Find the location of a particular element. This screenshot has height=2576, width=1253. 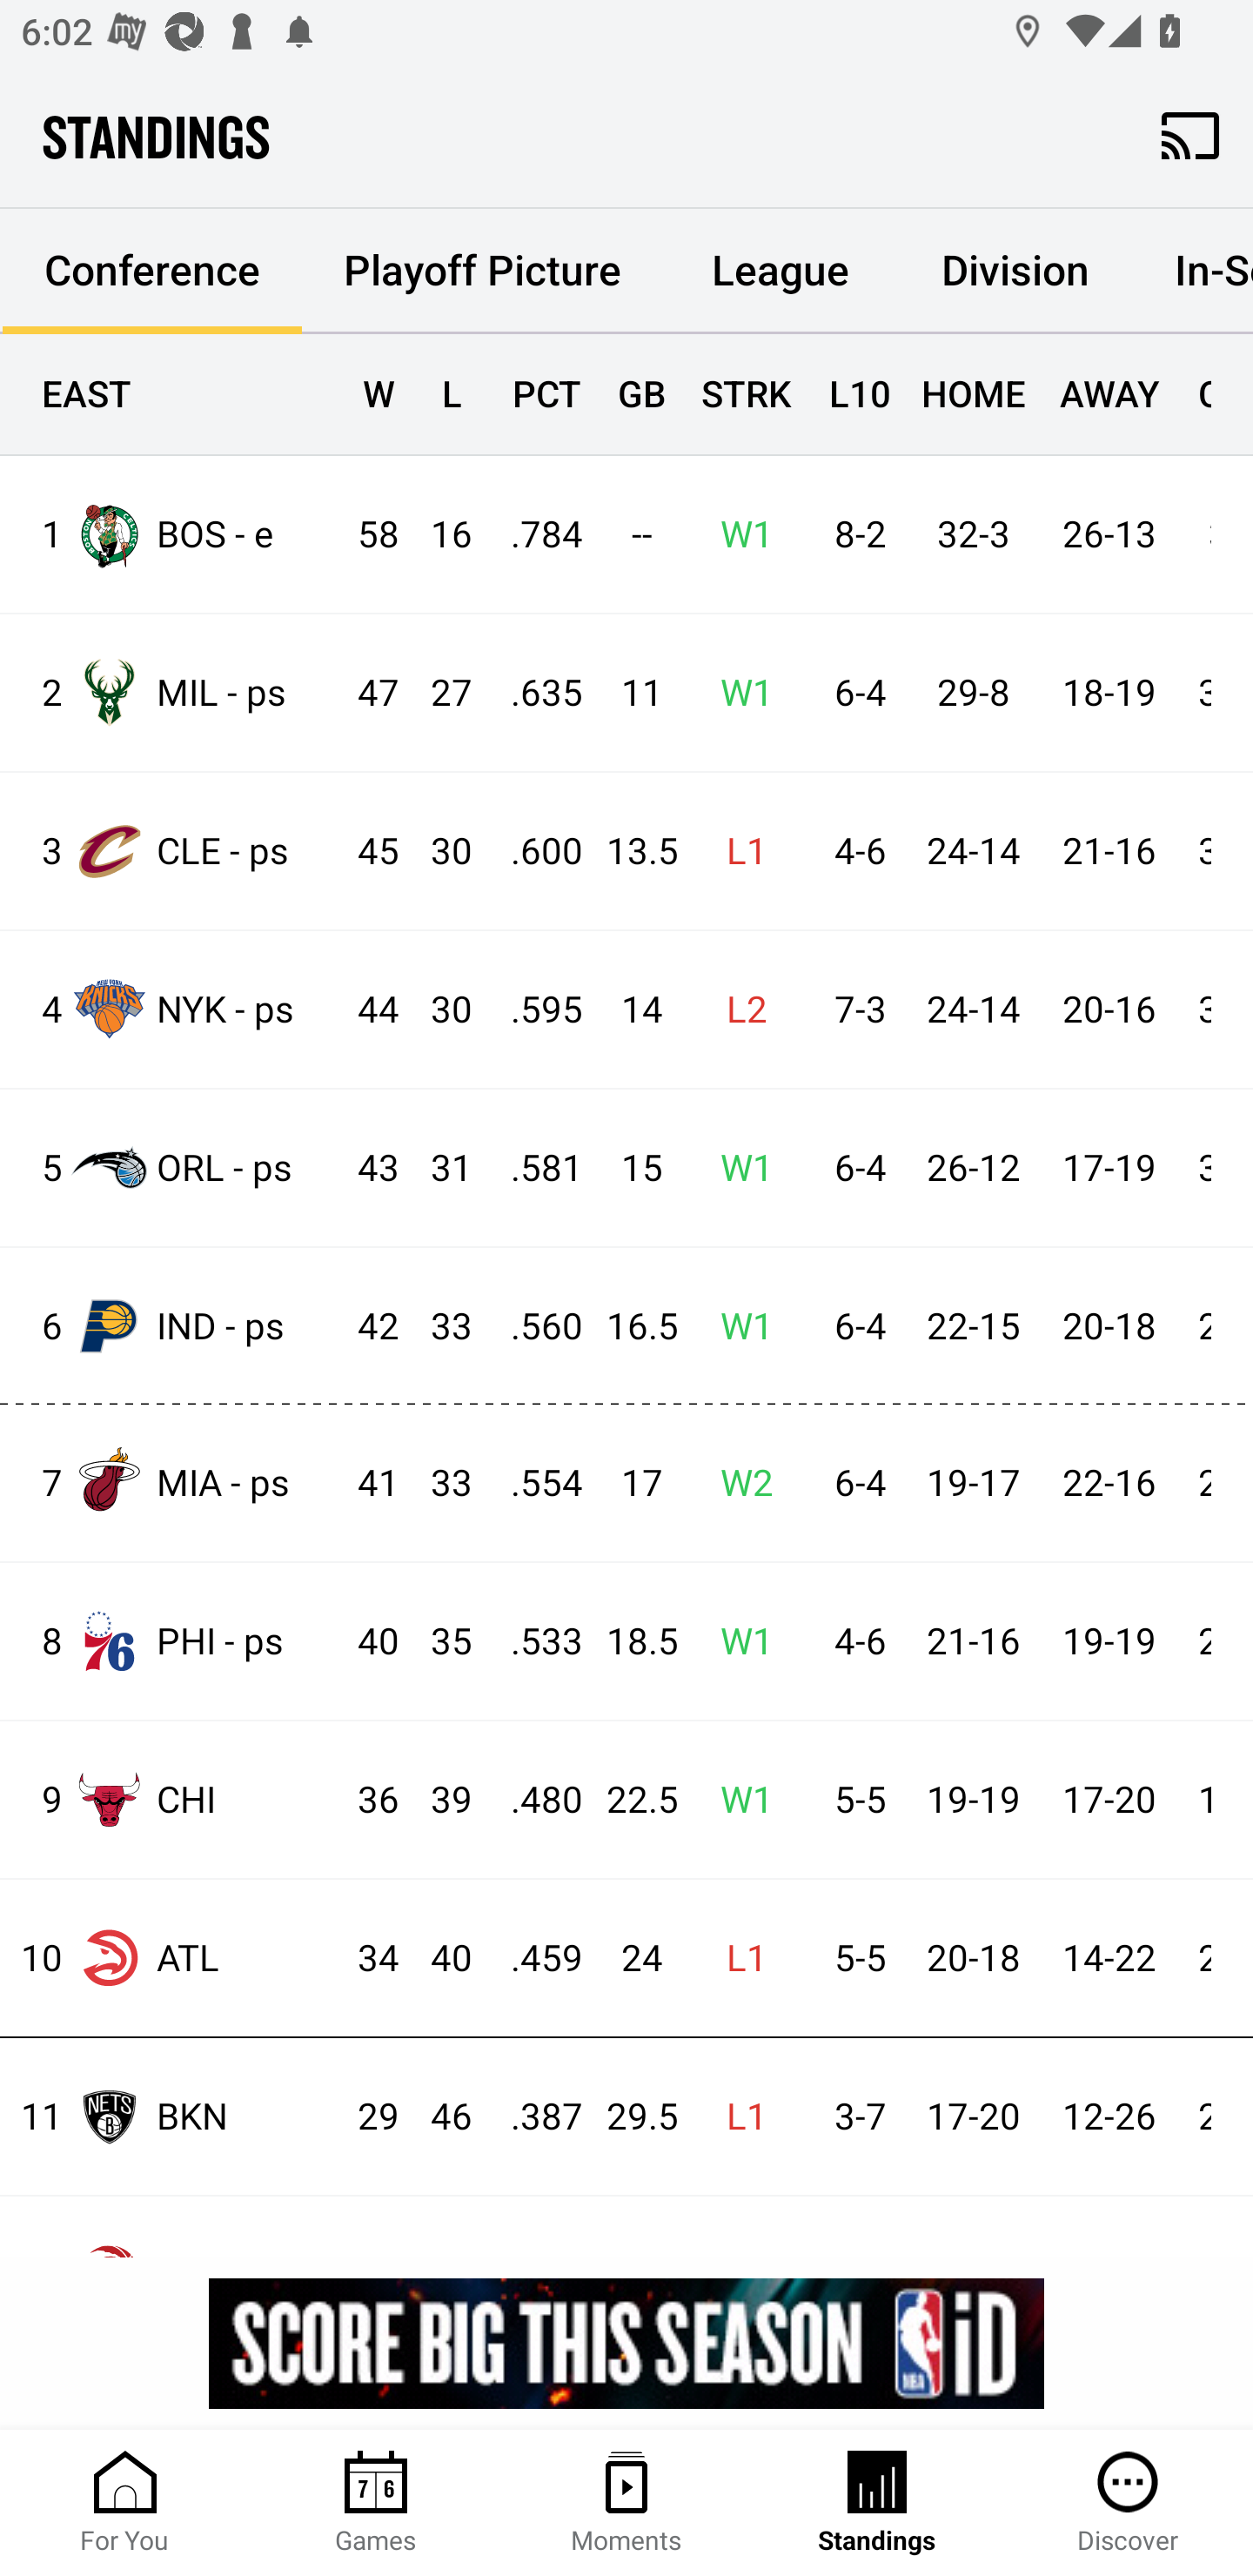

For You is located at coordinates (125, 2503).